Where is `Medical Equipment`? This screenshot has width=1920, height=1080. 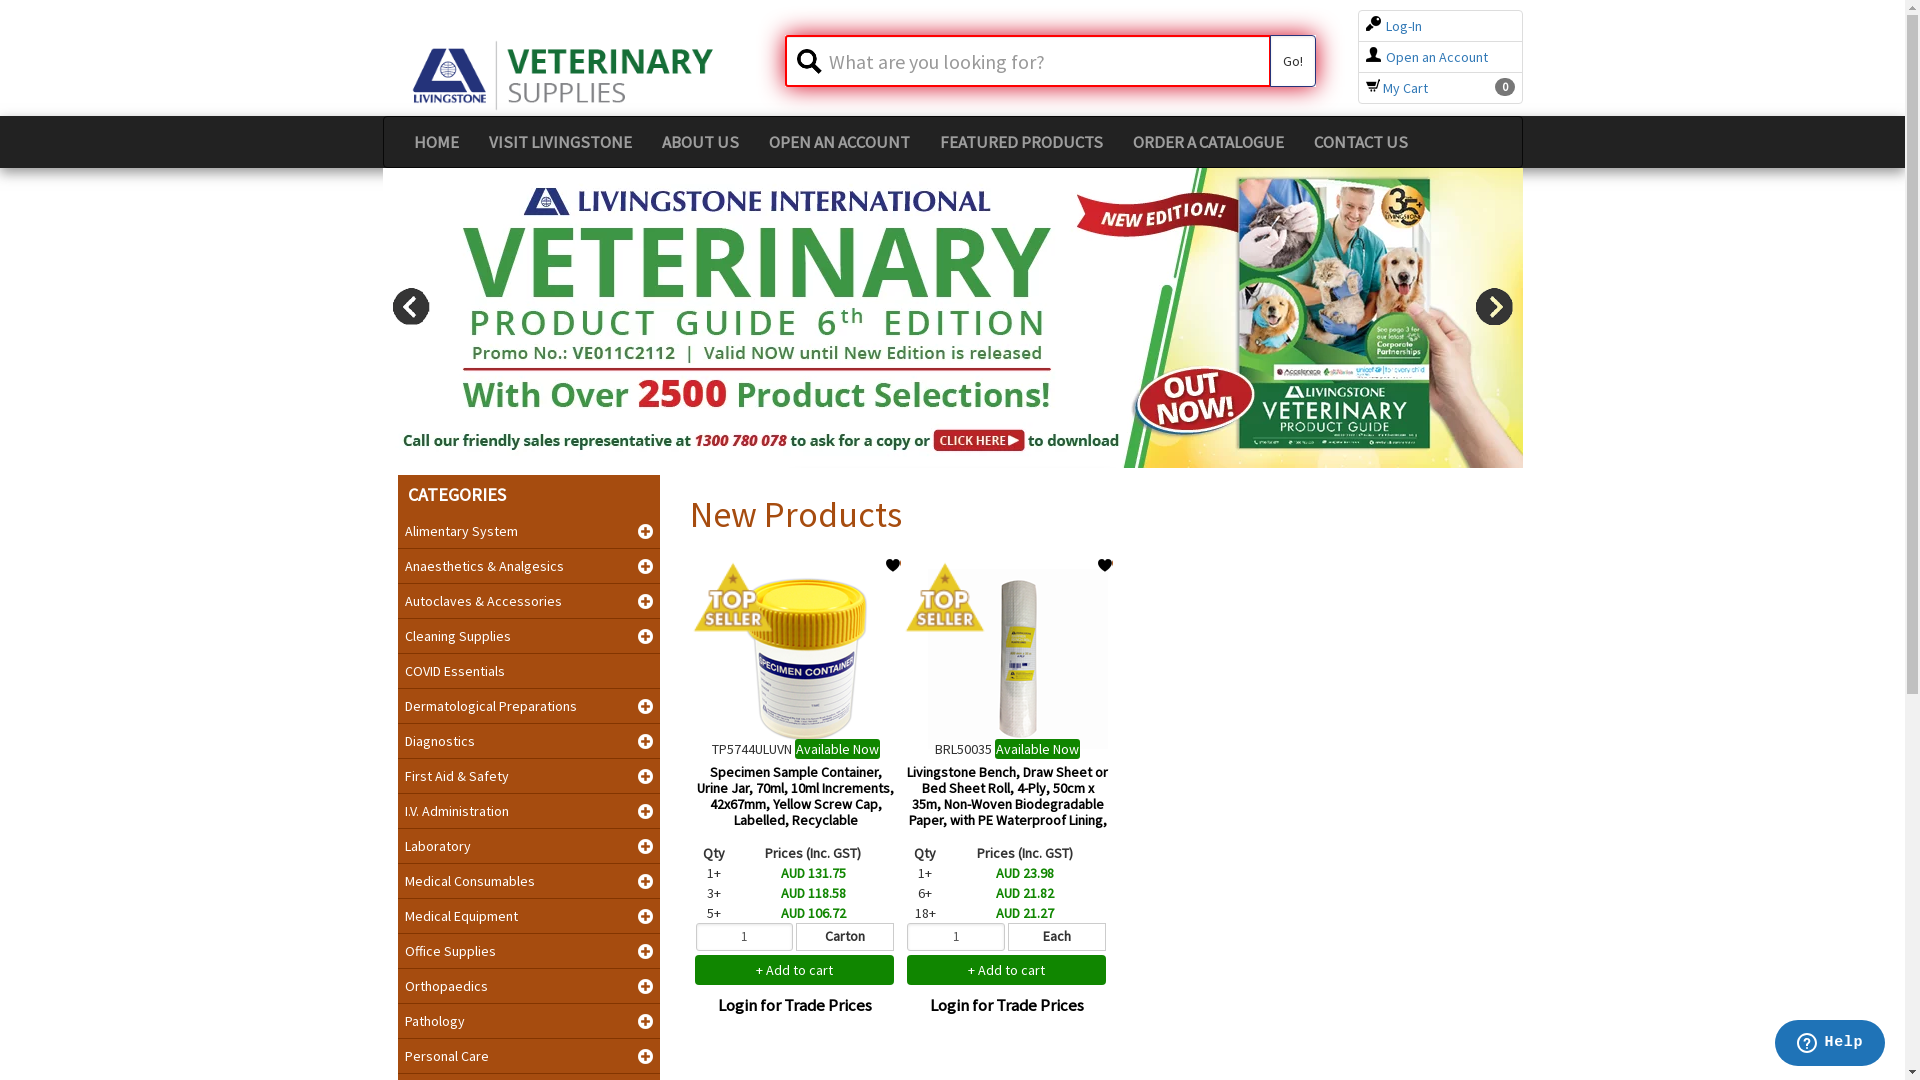 Medical Equipment is located at coordinates (530, 916).